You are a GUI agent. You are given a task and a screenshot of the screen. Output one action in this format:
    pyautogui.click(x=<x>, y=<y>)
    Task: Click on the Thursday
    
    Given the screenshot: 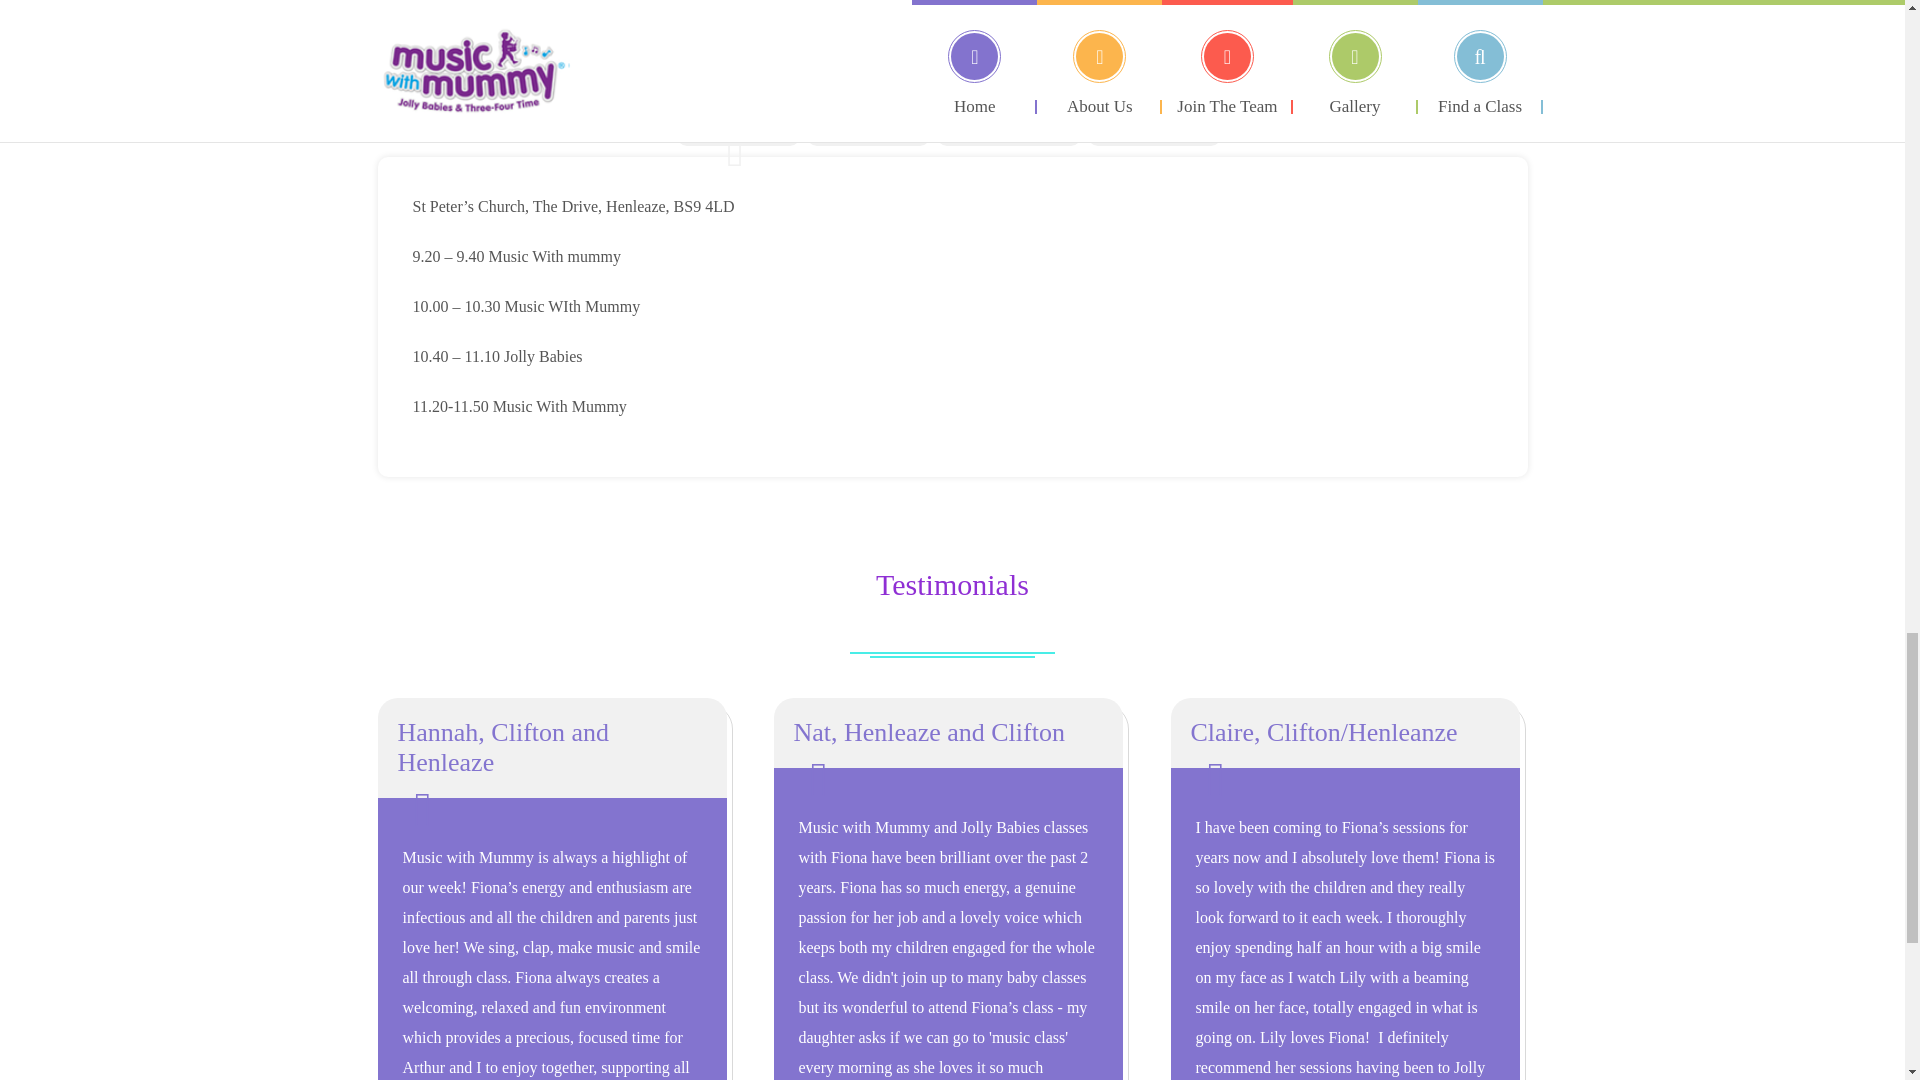 What is the action you would take?
    pyautogui.click(x=1154, y=122)
    